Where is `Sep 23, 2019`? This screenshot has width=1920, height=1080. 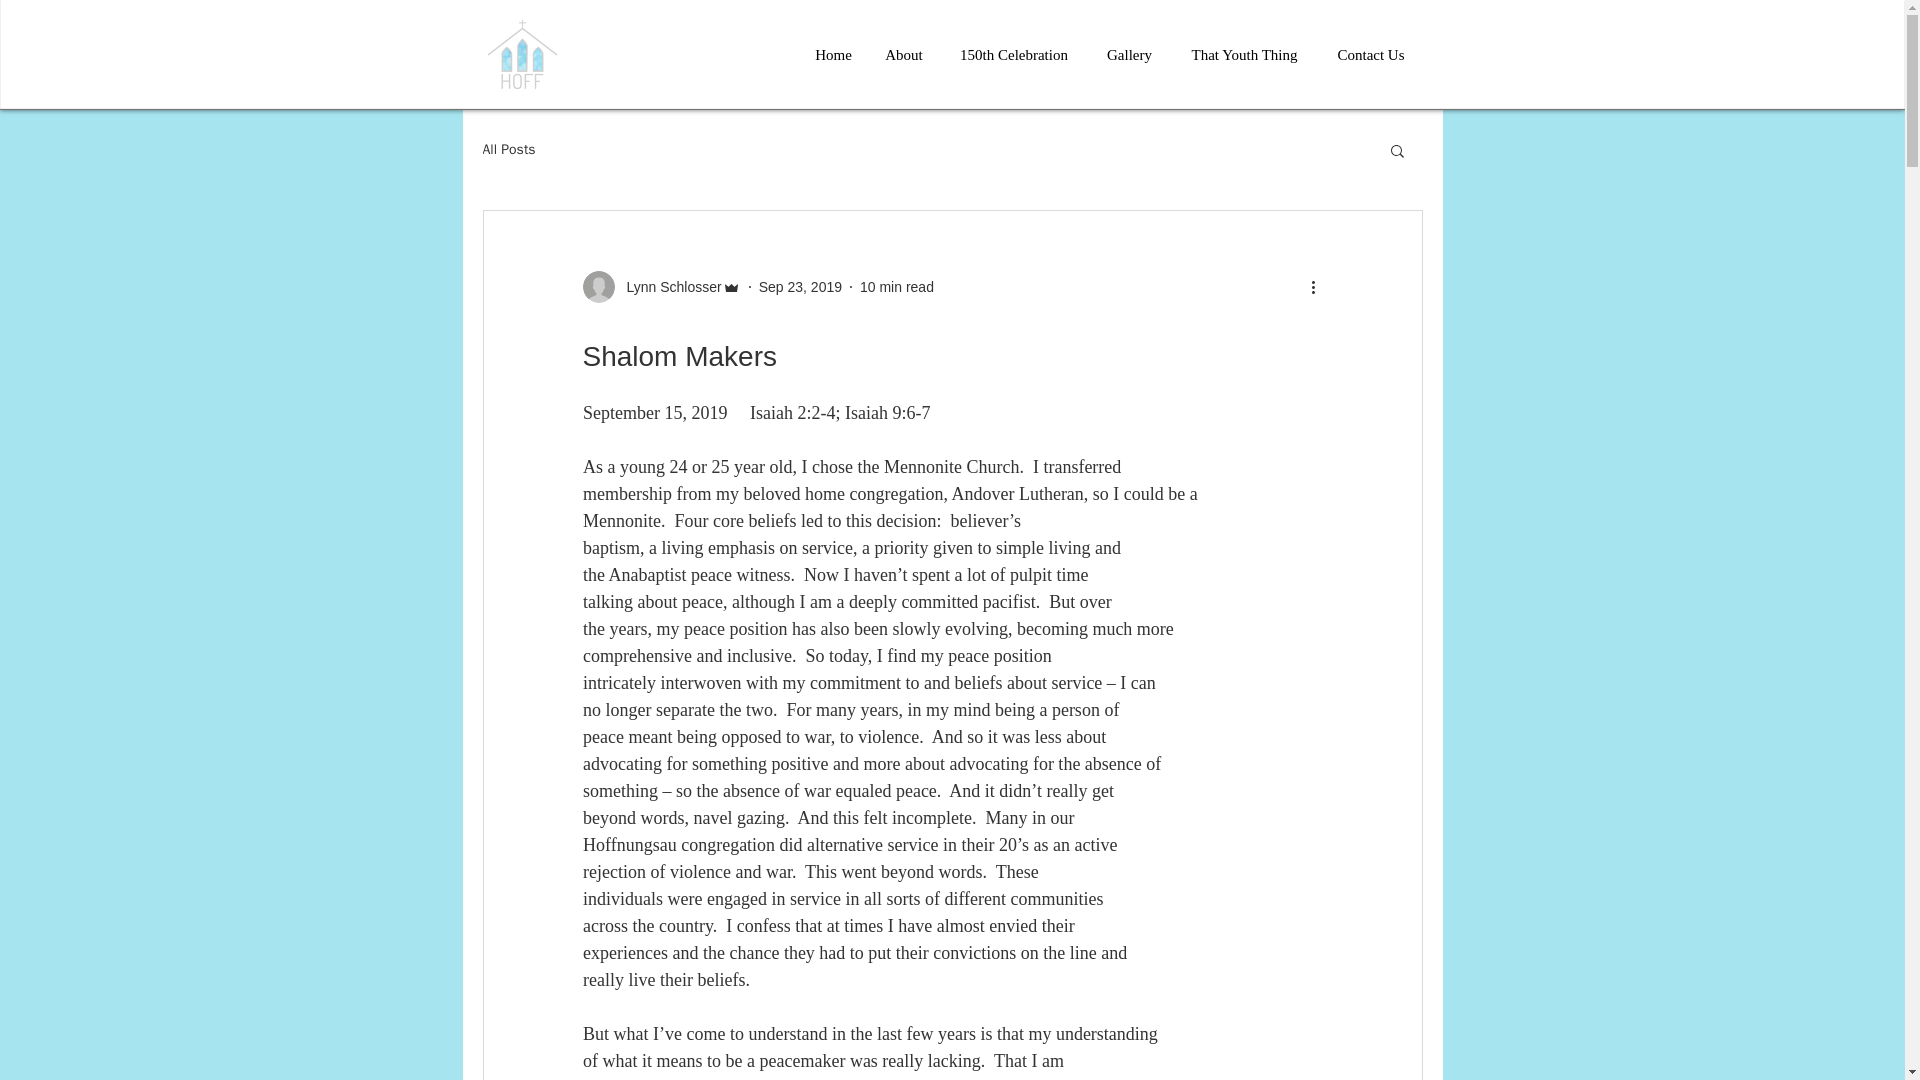 Sep 23, 2019 is located at coordinates (800, 285).